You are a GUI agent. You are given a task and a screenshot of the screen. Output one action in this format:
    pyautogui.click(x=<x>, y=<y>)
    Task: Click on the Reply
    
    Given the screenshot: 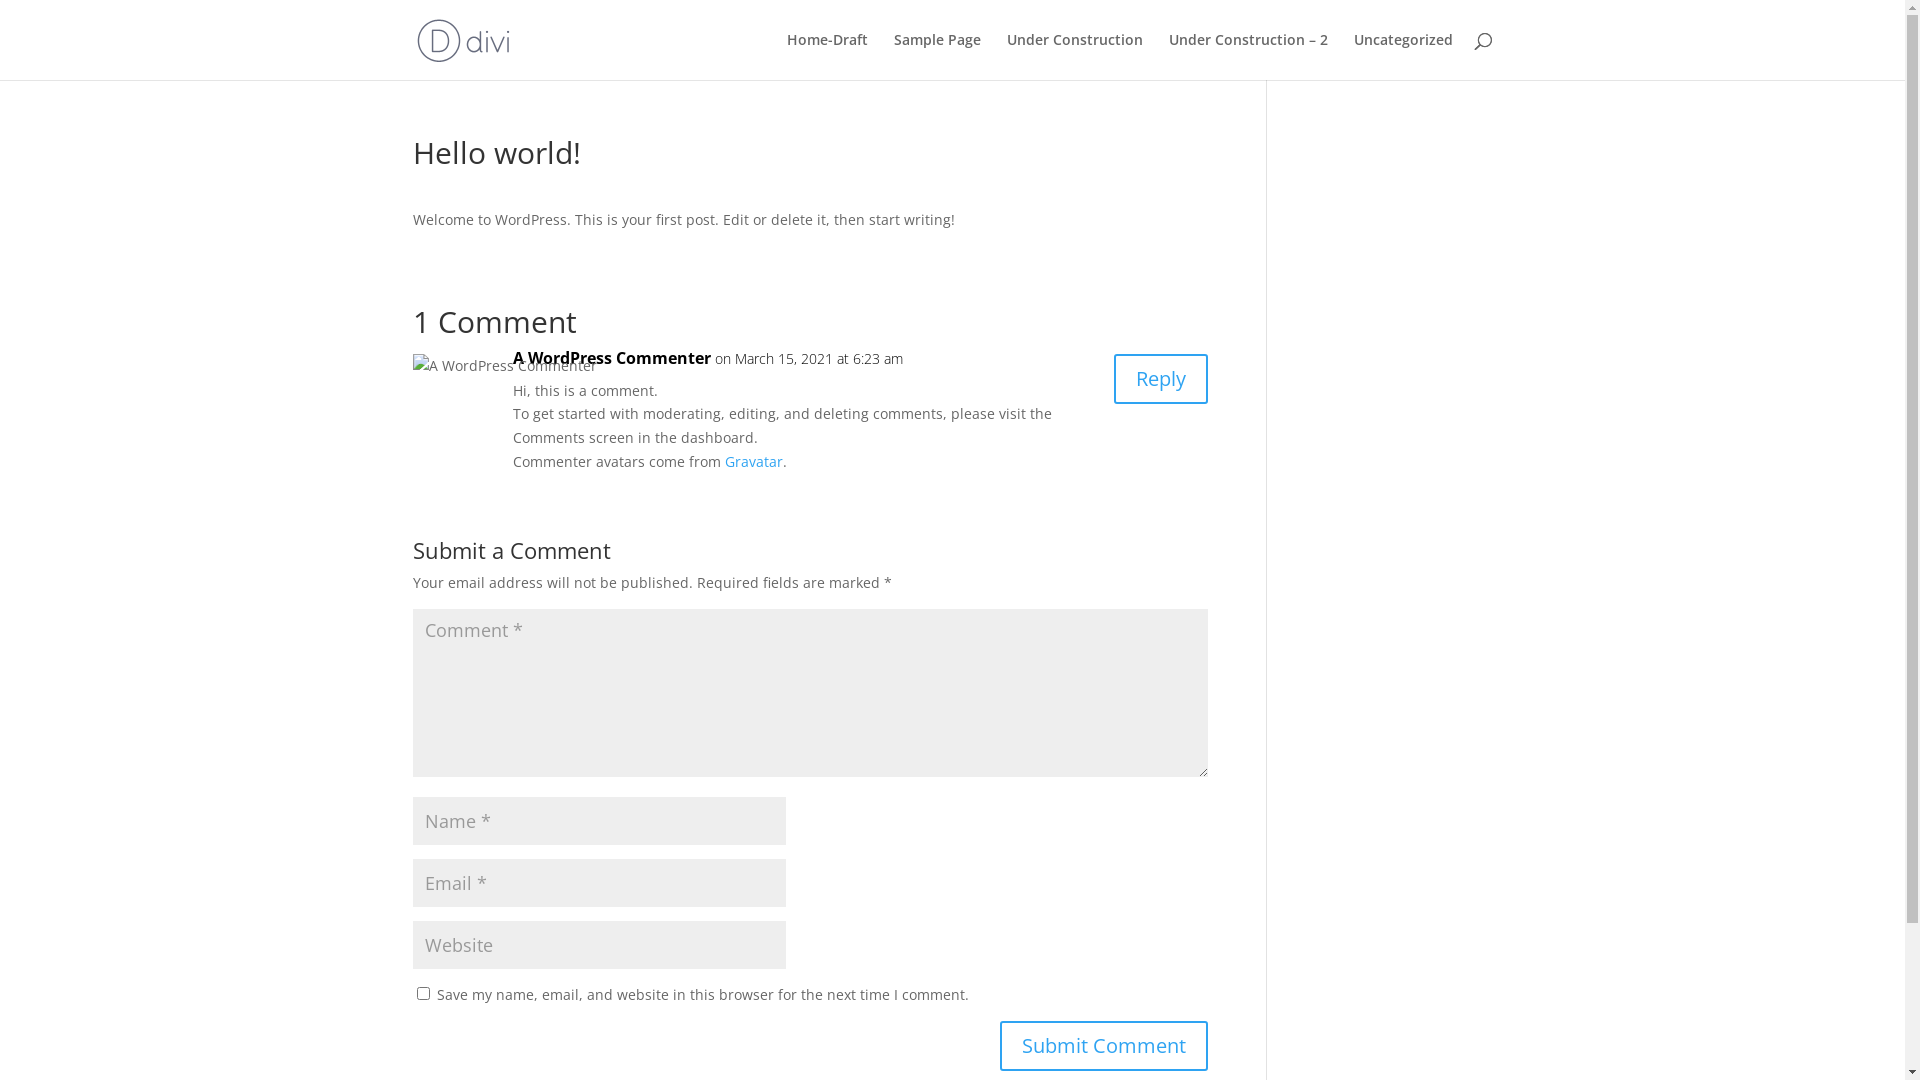 What is the action you would take?
    pyautogui.click(x=1161, y=379)
    